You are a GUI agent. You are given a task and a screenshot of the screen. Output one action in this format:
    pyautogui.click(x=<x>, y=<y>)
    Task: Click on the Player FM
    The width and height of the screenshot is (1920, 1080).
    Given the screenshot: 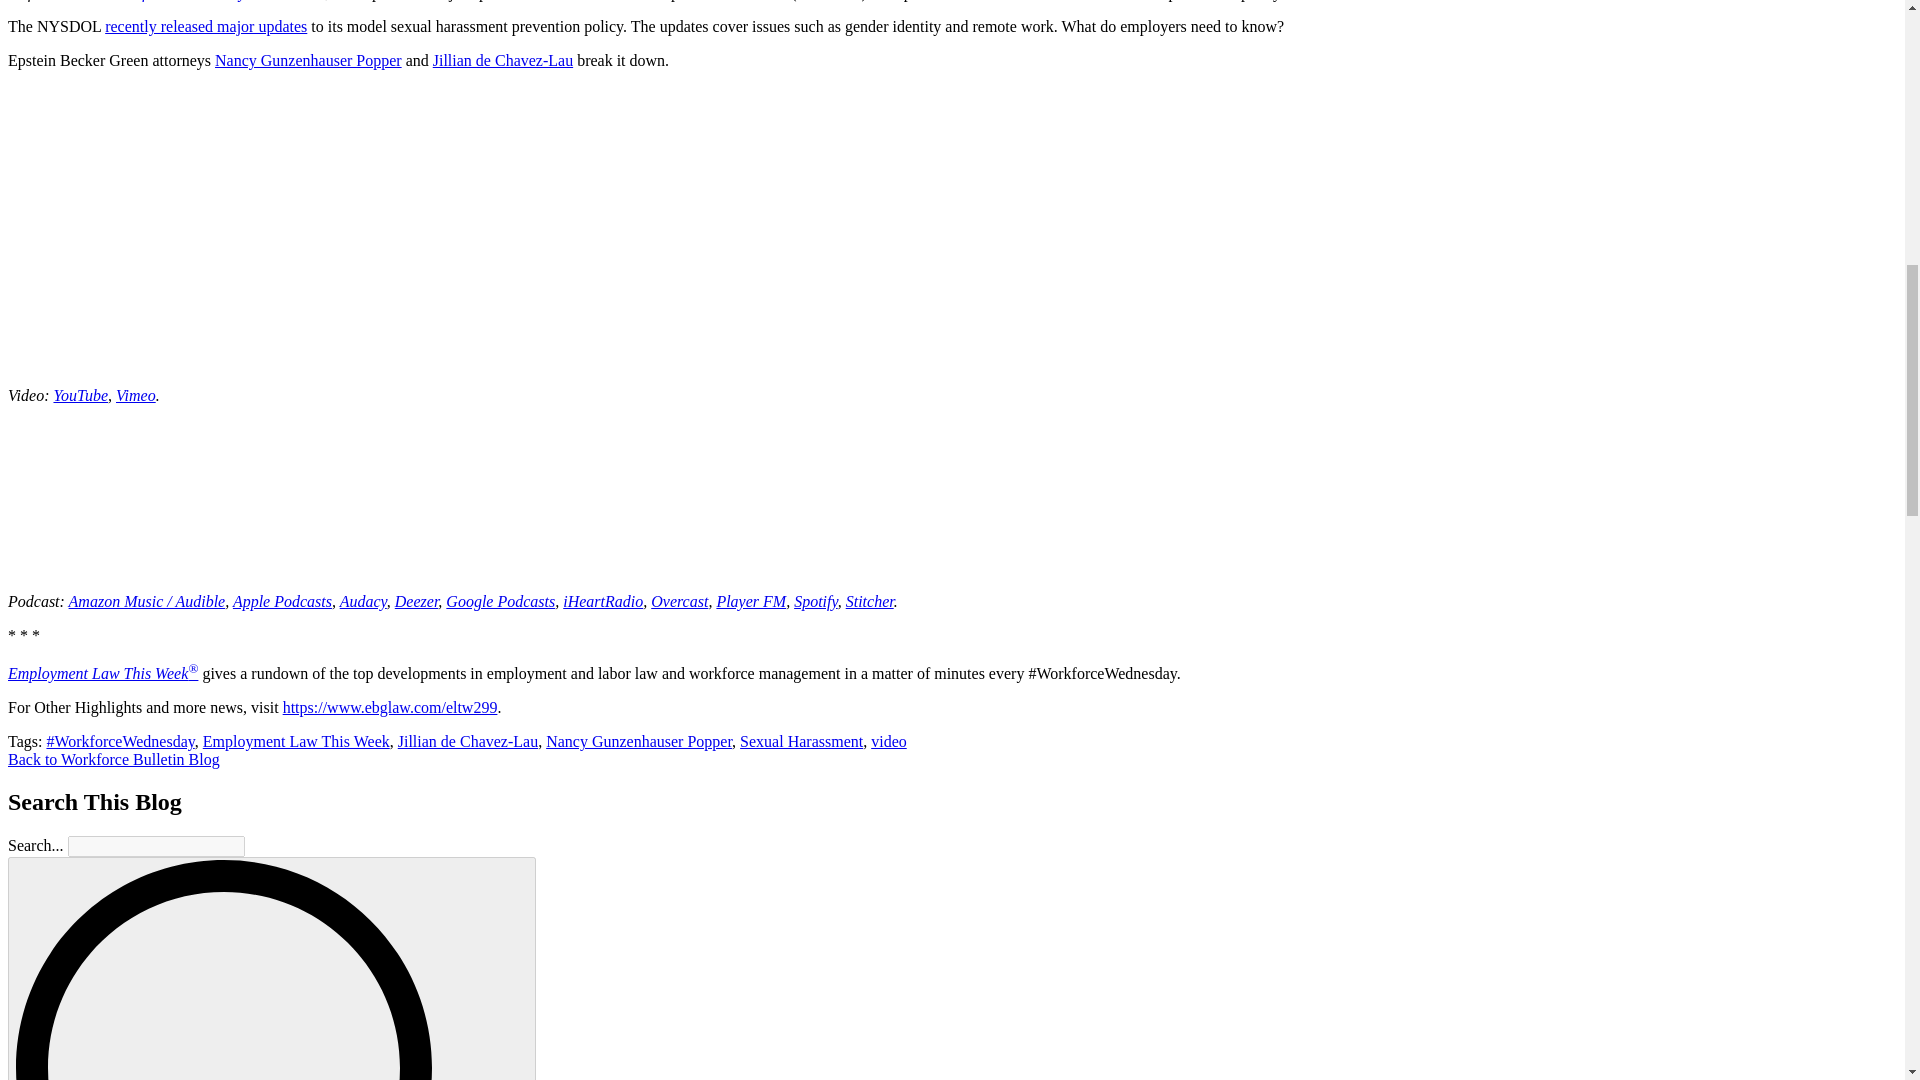 What is the action you would take?
    pyautogui.click(x=750, y=601)
    